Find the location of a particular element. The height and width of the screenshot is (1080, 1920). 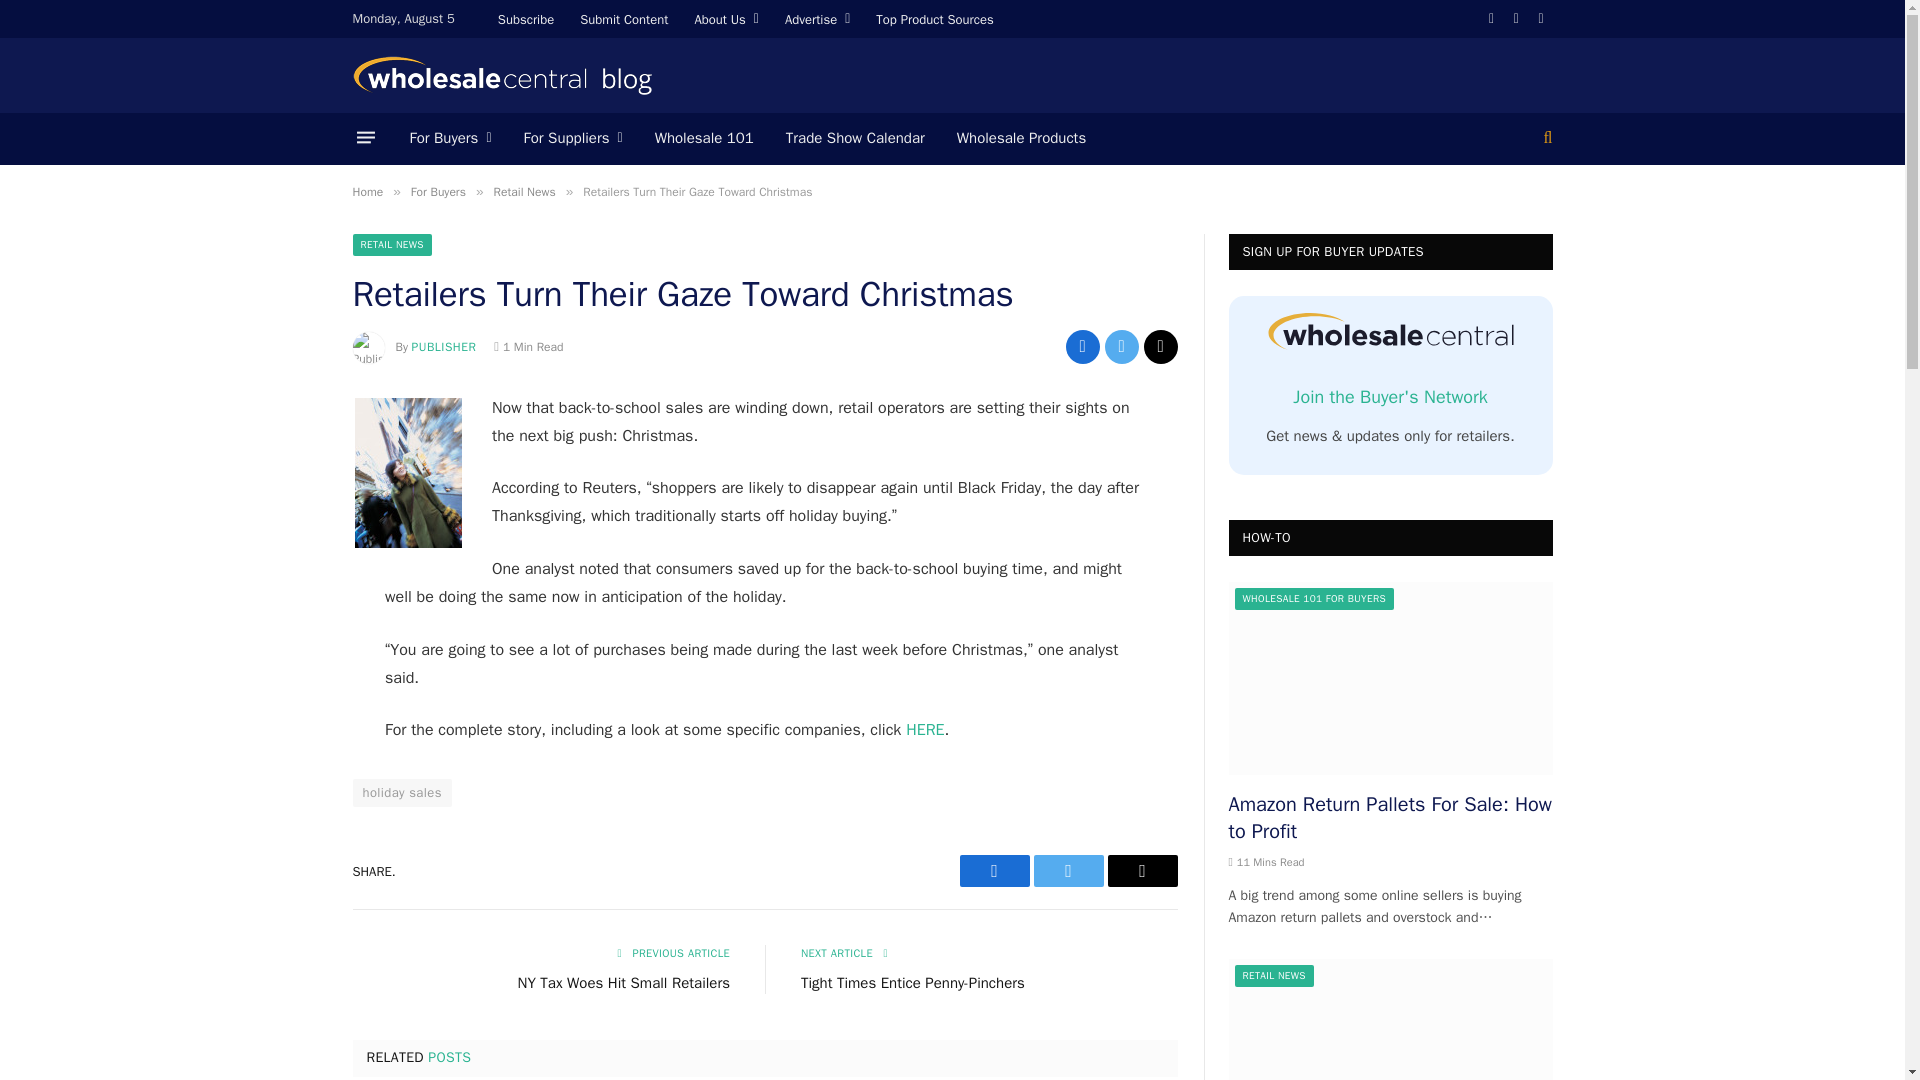

WholesaleCentral.com Blog is located at coordinates (502, 76).